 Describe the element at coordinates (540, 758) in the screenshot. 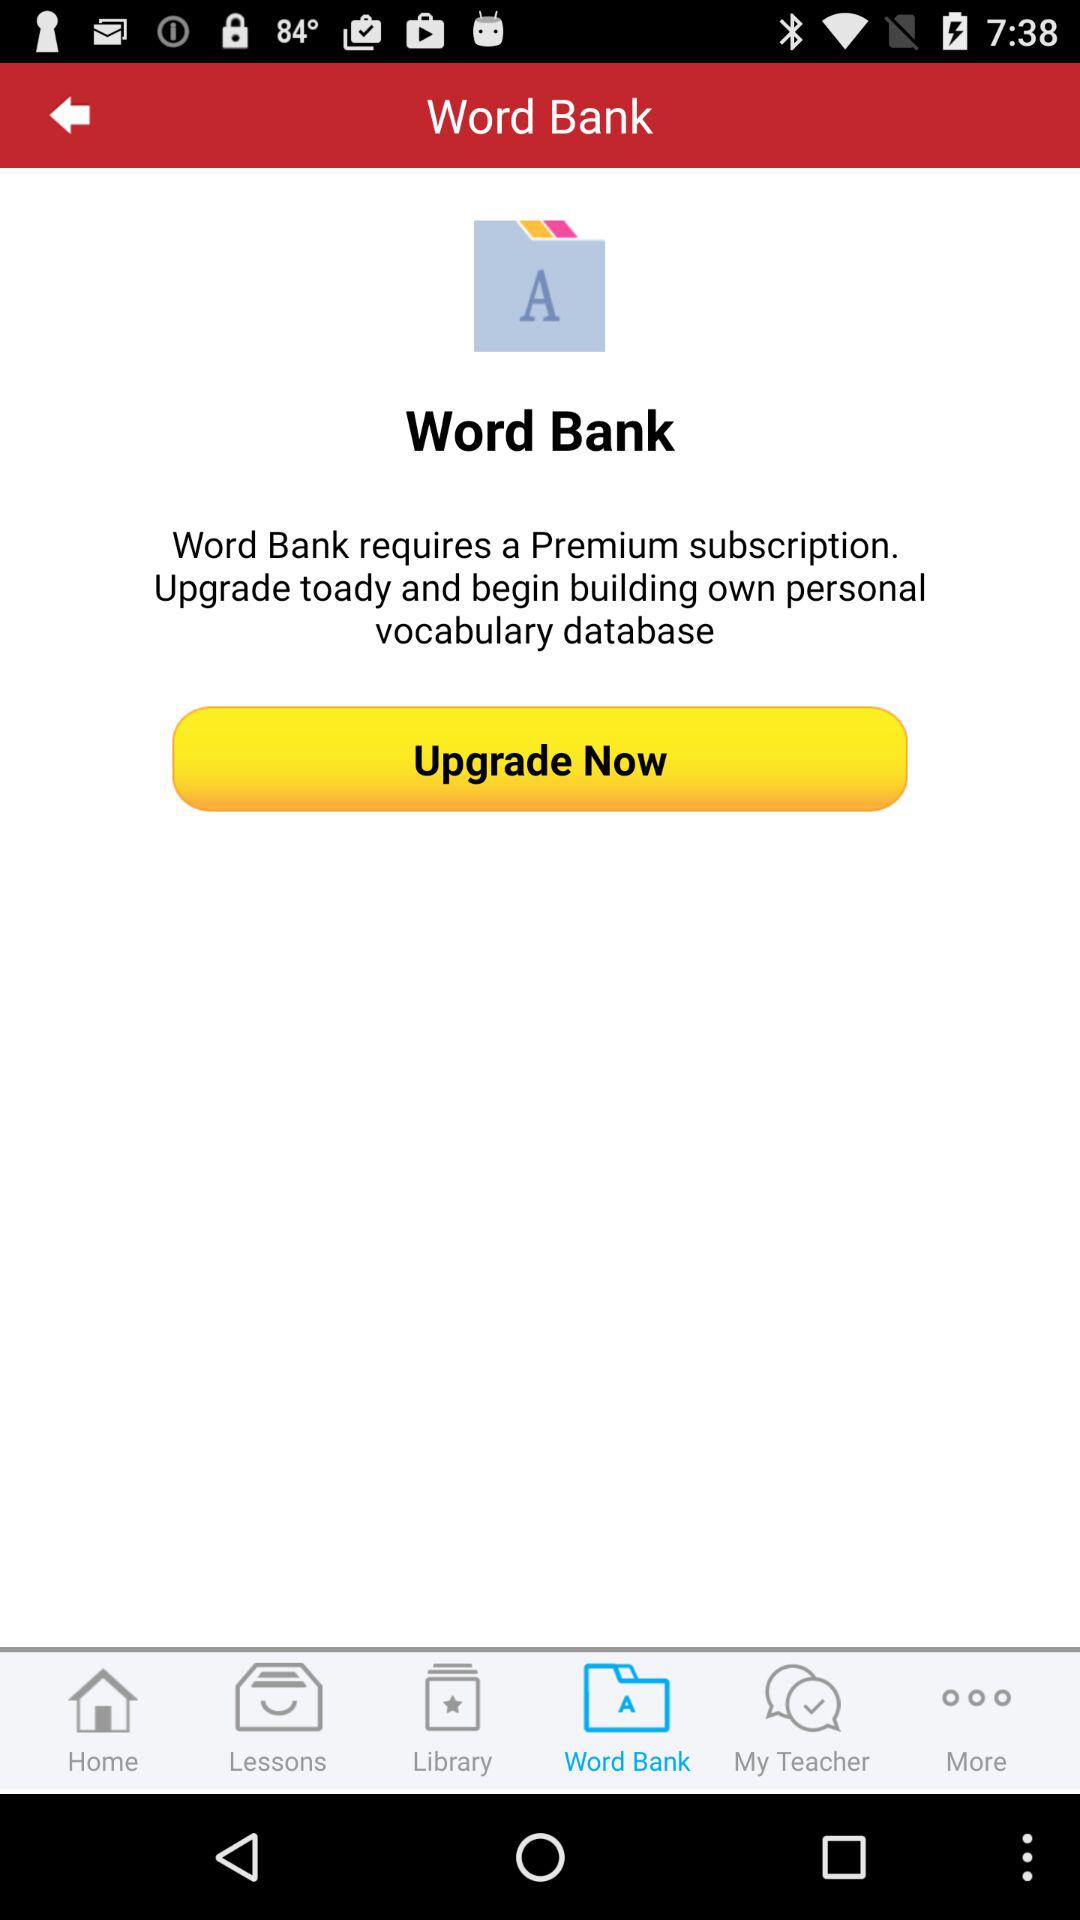

I see `tap the upgrade now button` at that location.